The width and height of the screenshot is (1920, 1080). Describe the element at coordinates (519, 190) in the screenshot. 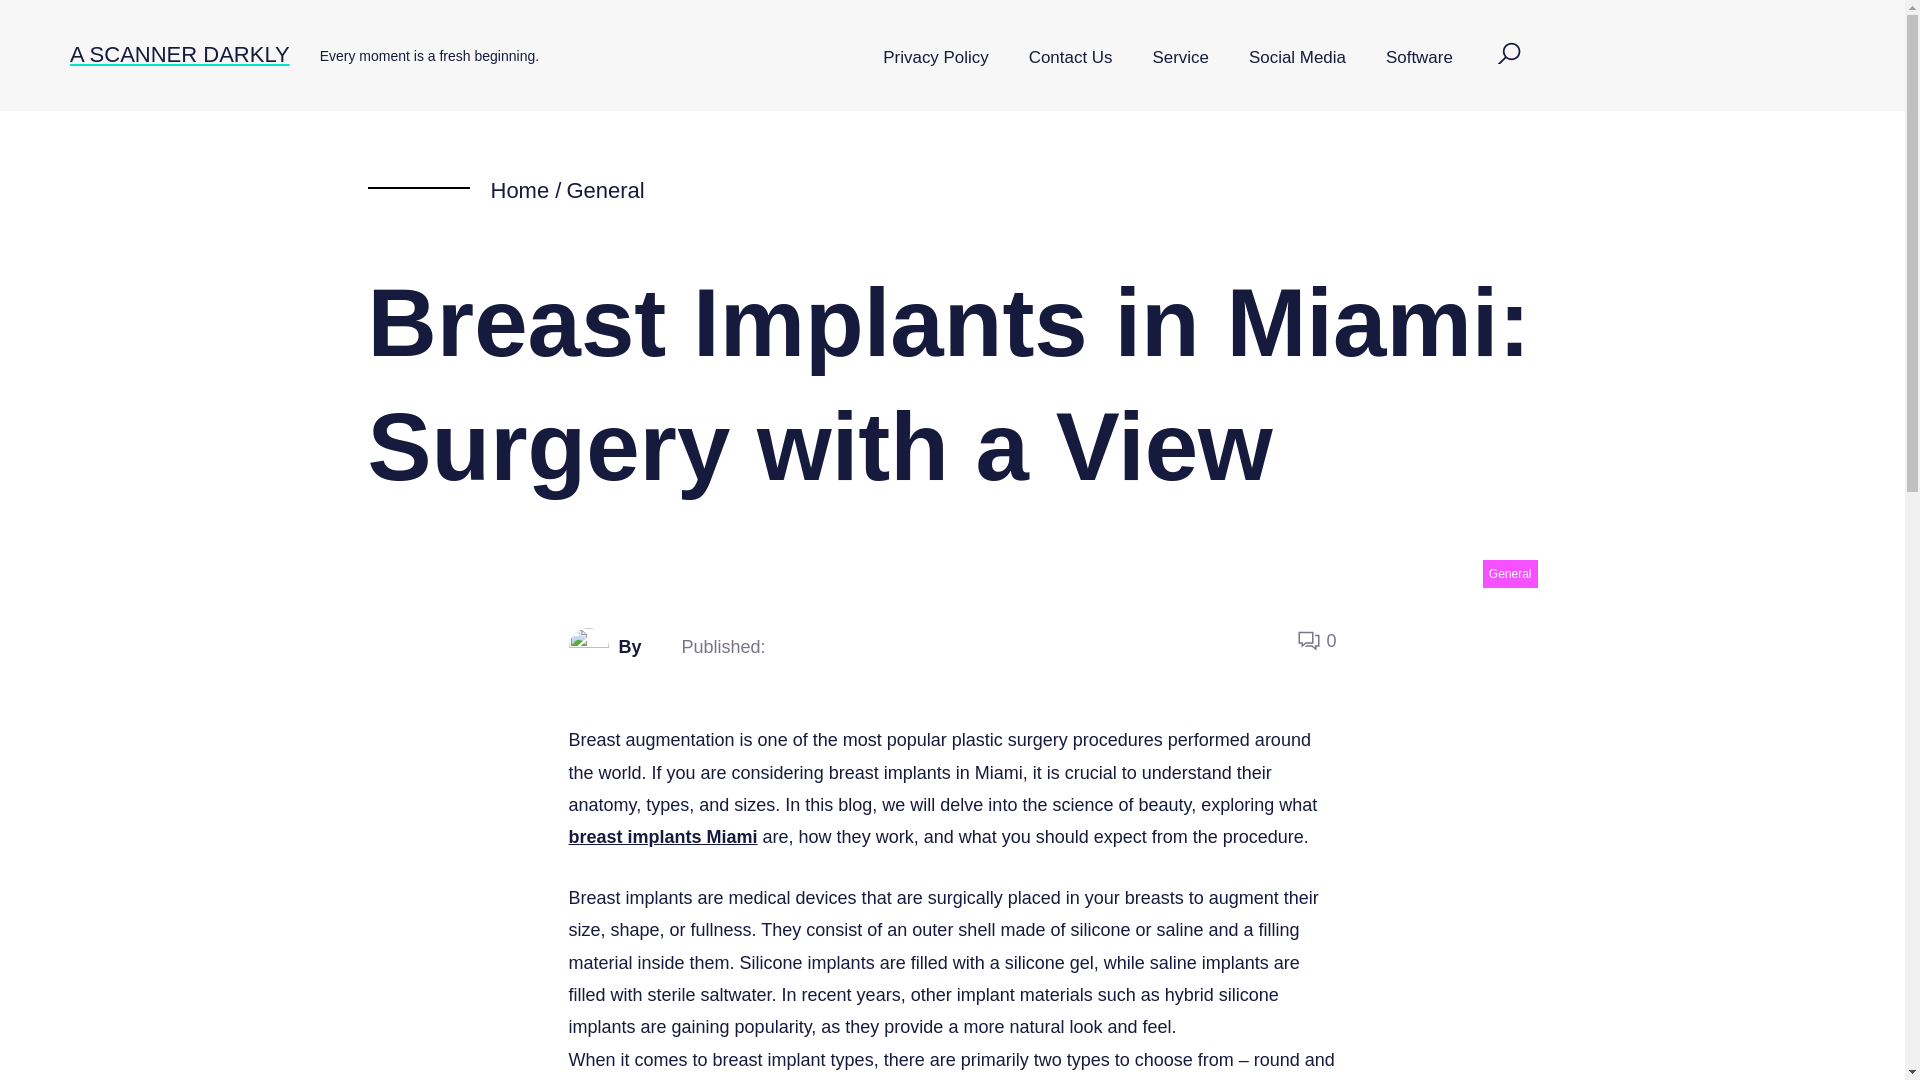

I see `Home` at that location.